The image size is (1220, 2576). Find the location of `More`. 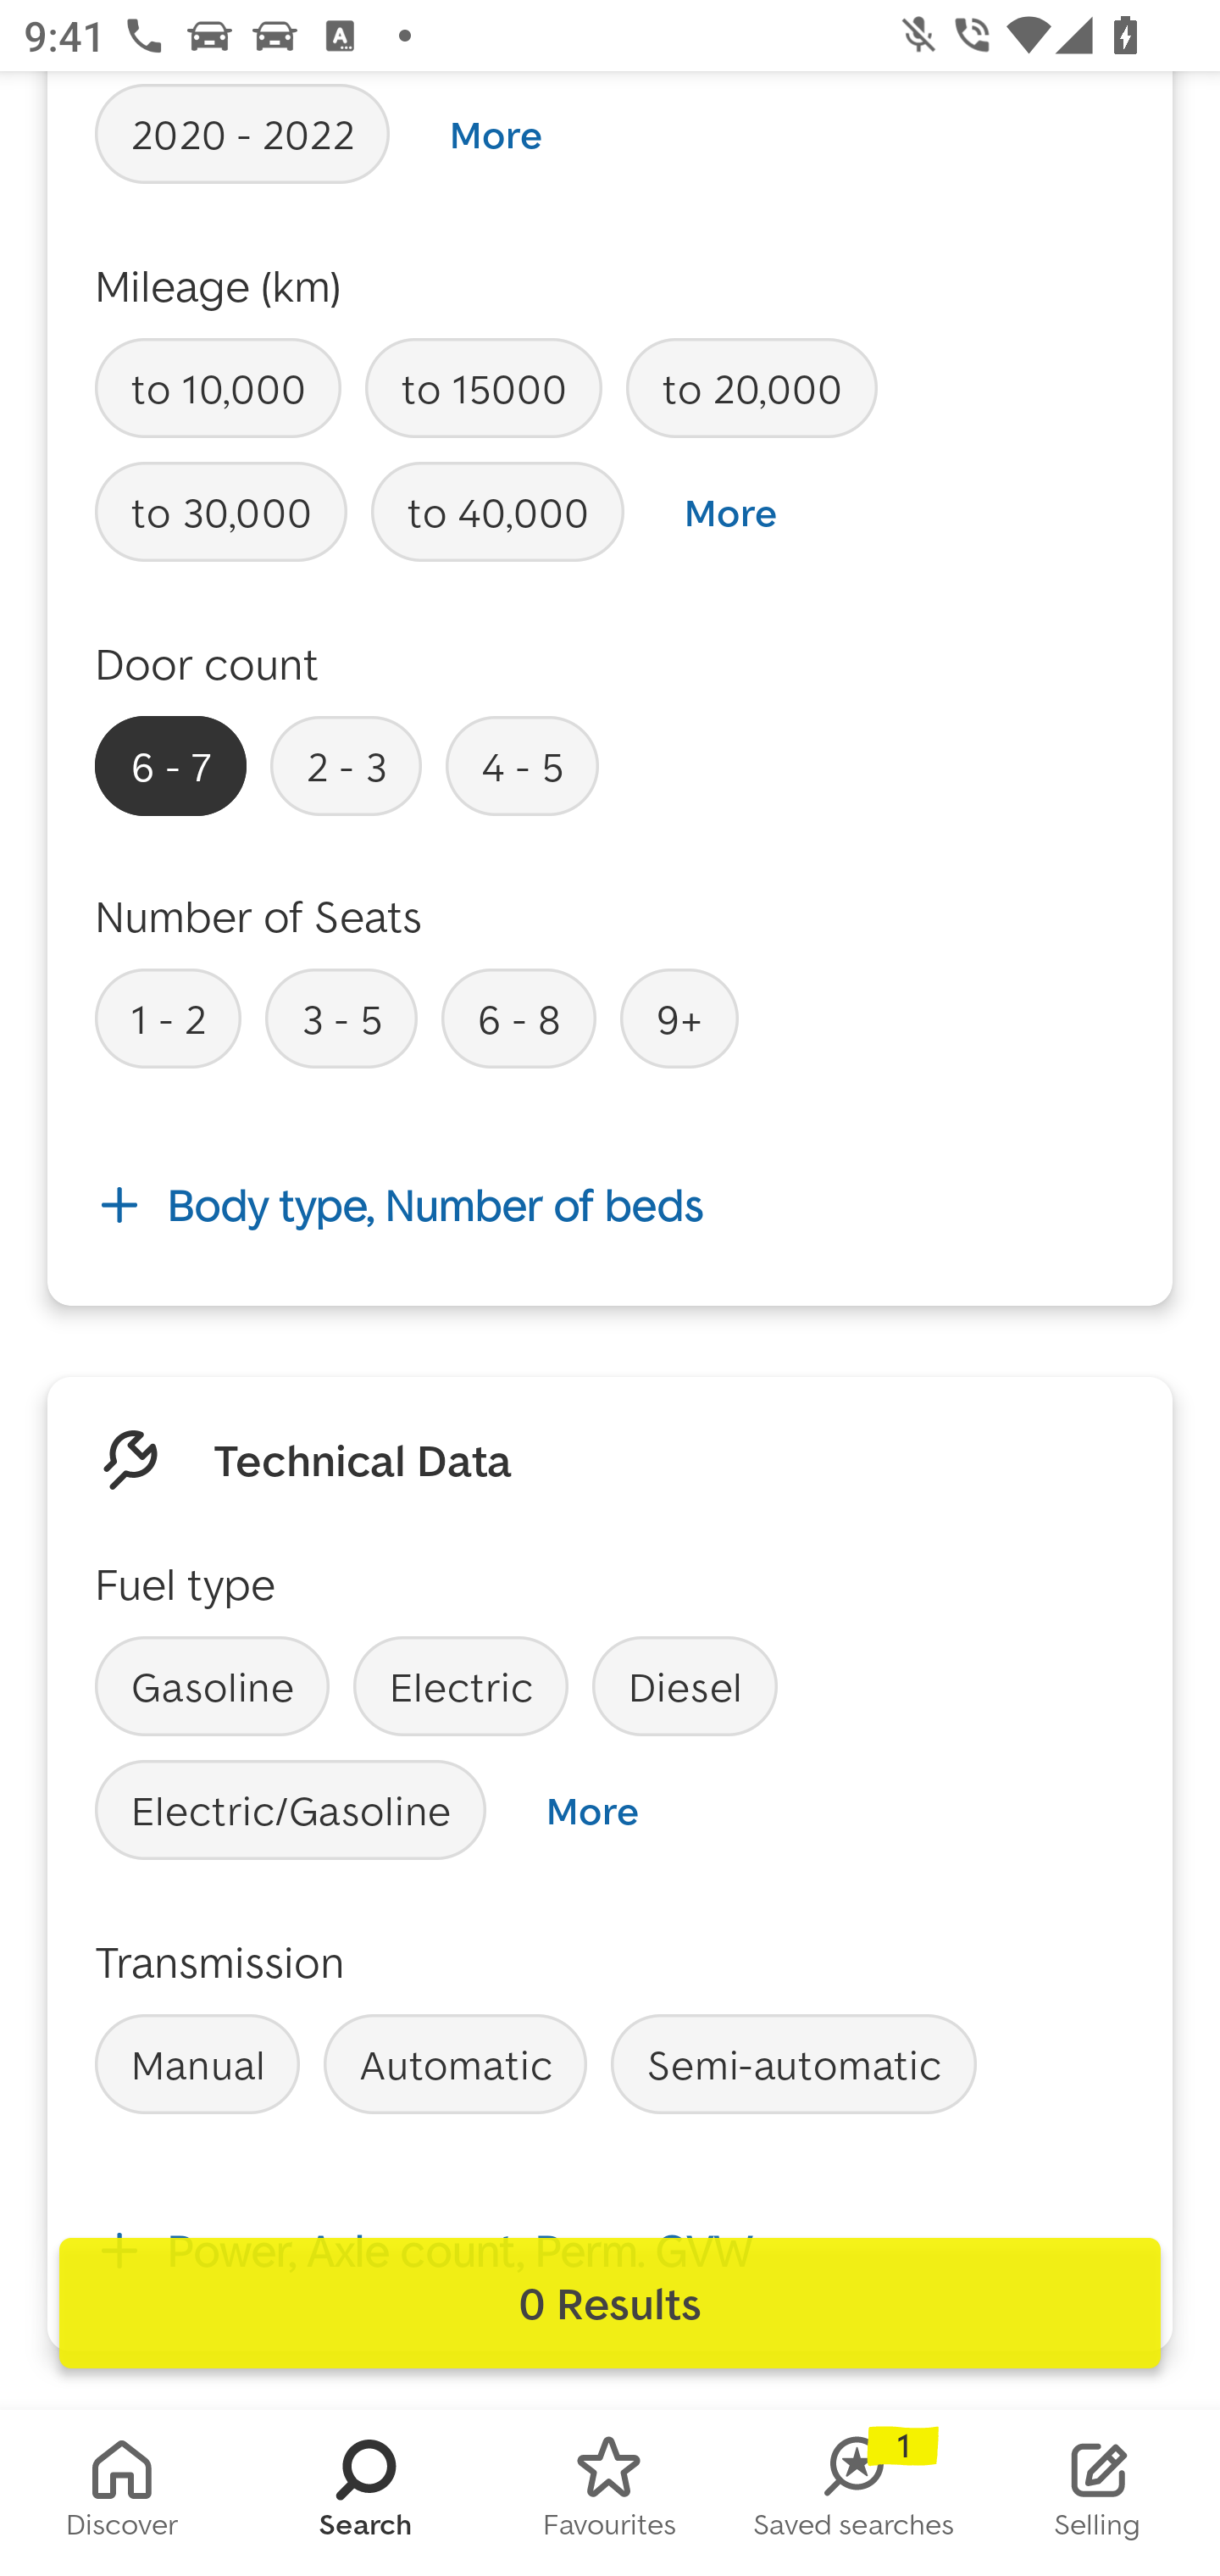

More is located at coordinates (496, 135).